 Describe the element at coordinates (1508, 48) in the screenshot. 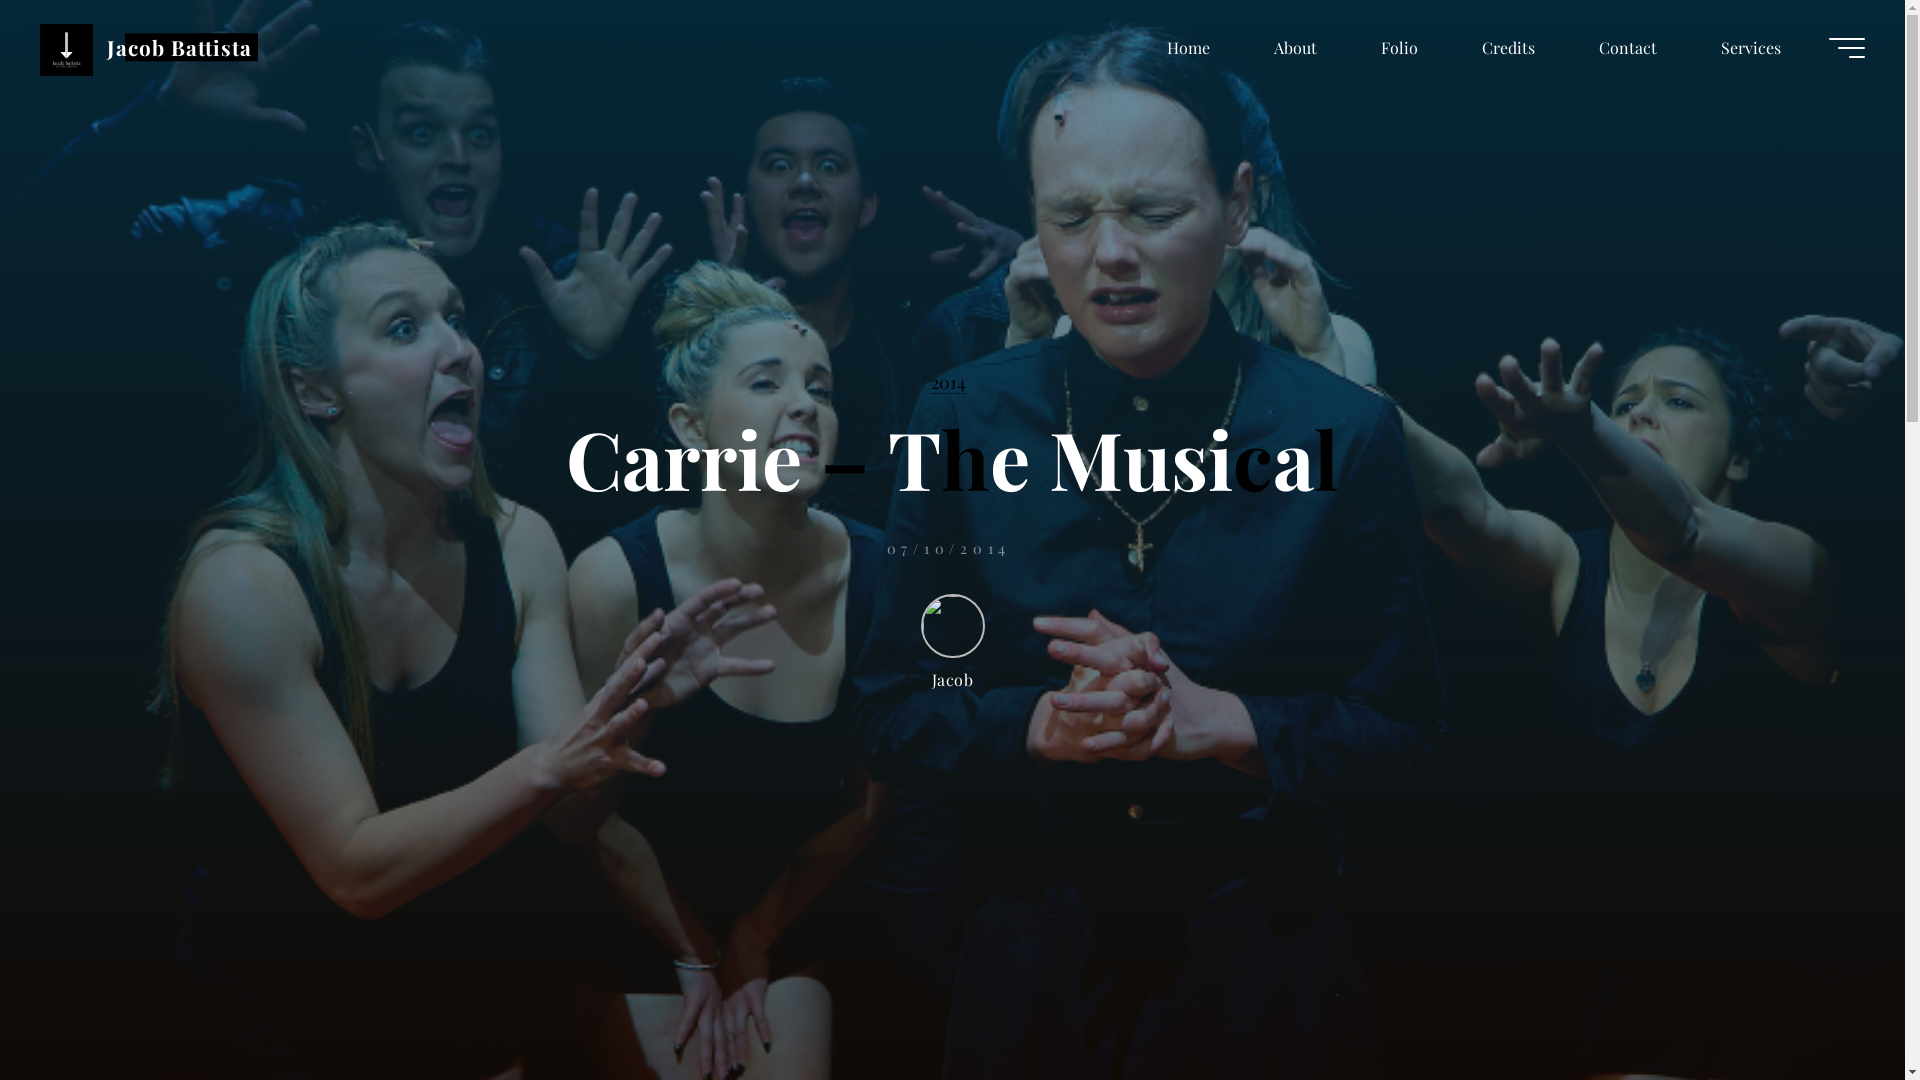

I see `Credits` at that location.